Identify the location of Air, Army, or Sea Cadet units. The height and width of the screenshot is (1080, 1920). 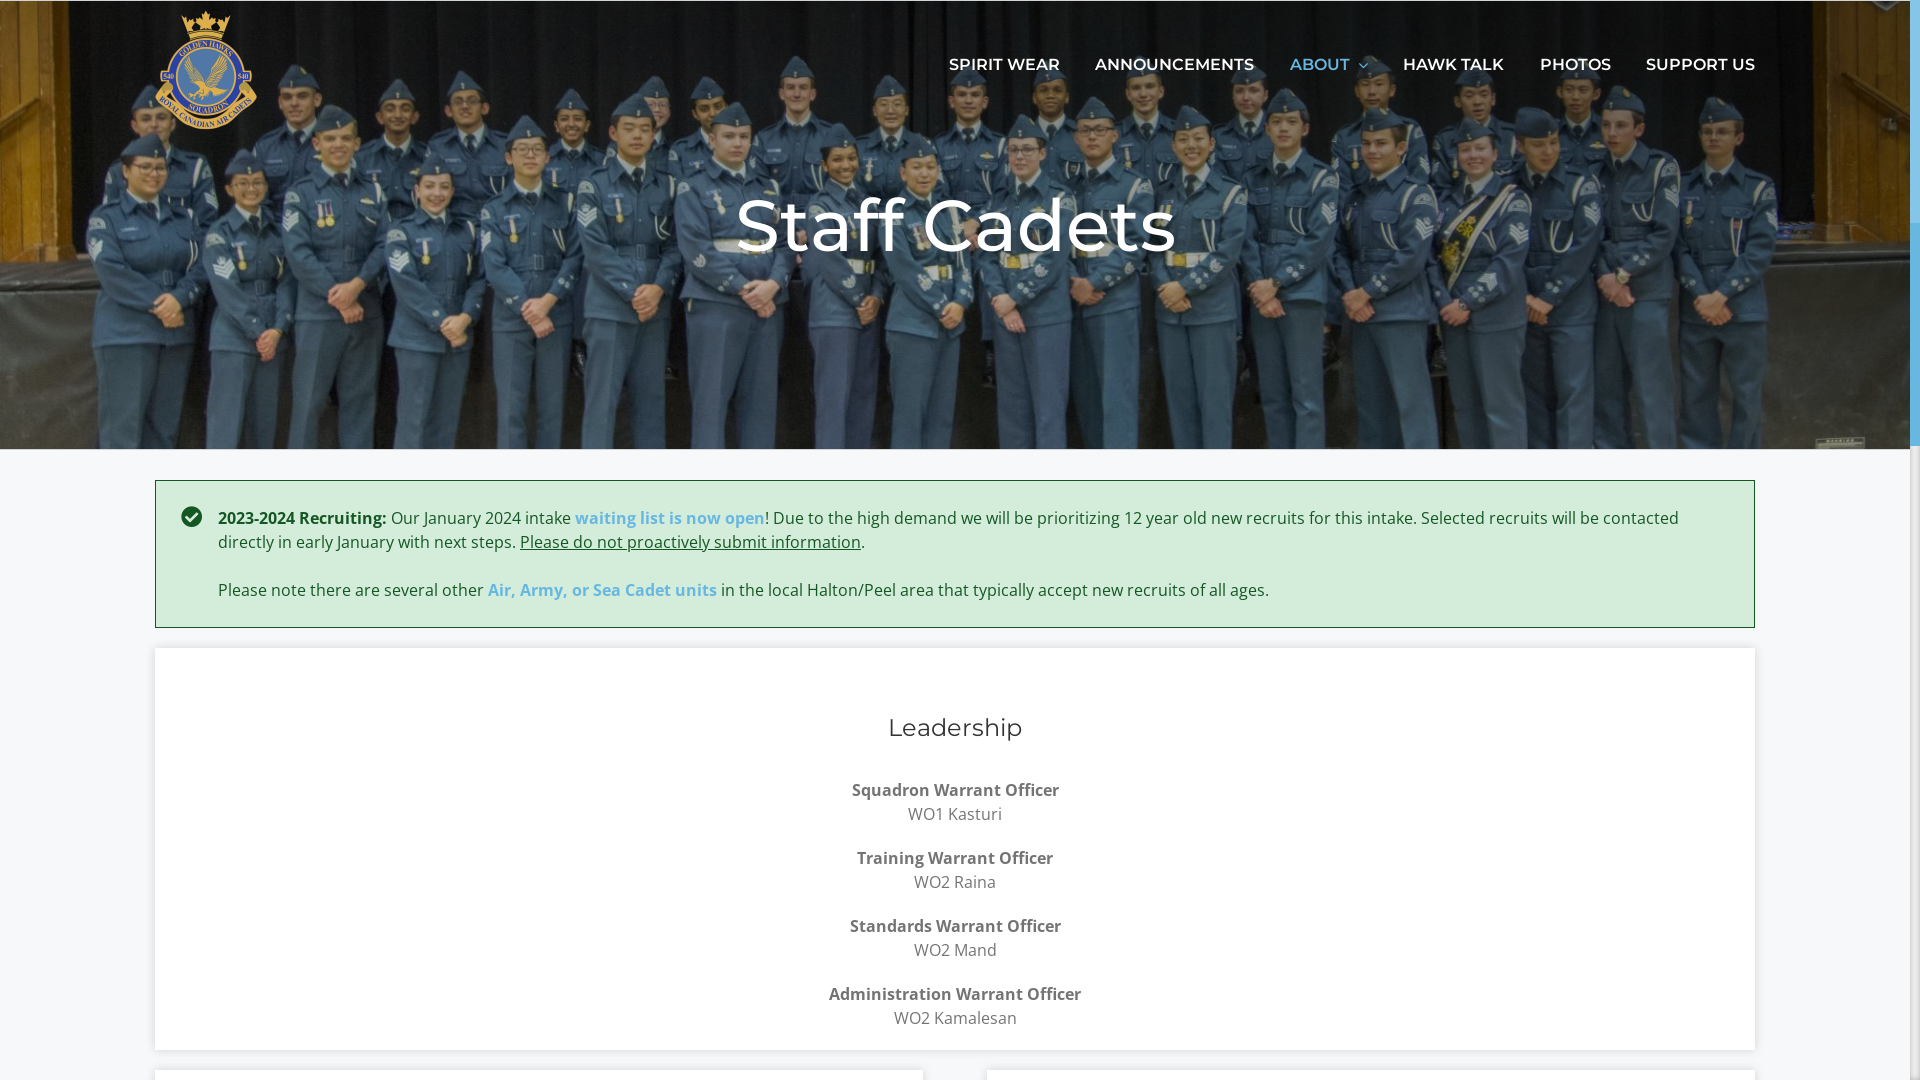
(602, 590).